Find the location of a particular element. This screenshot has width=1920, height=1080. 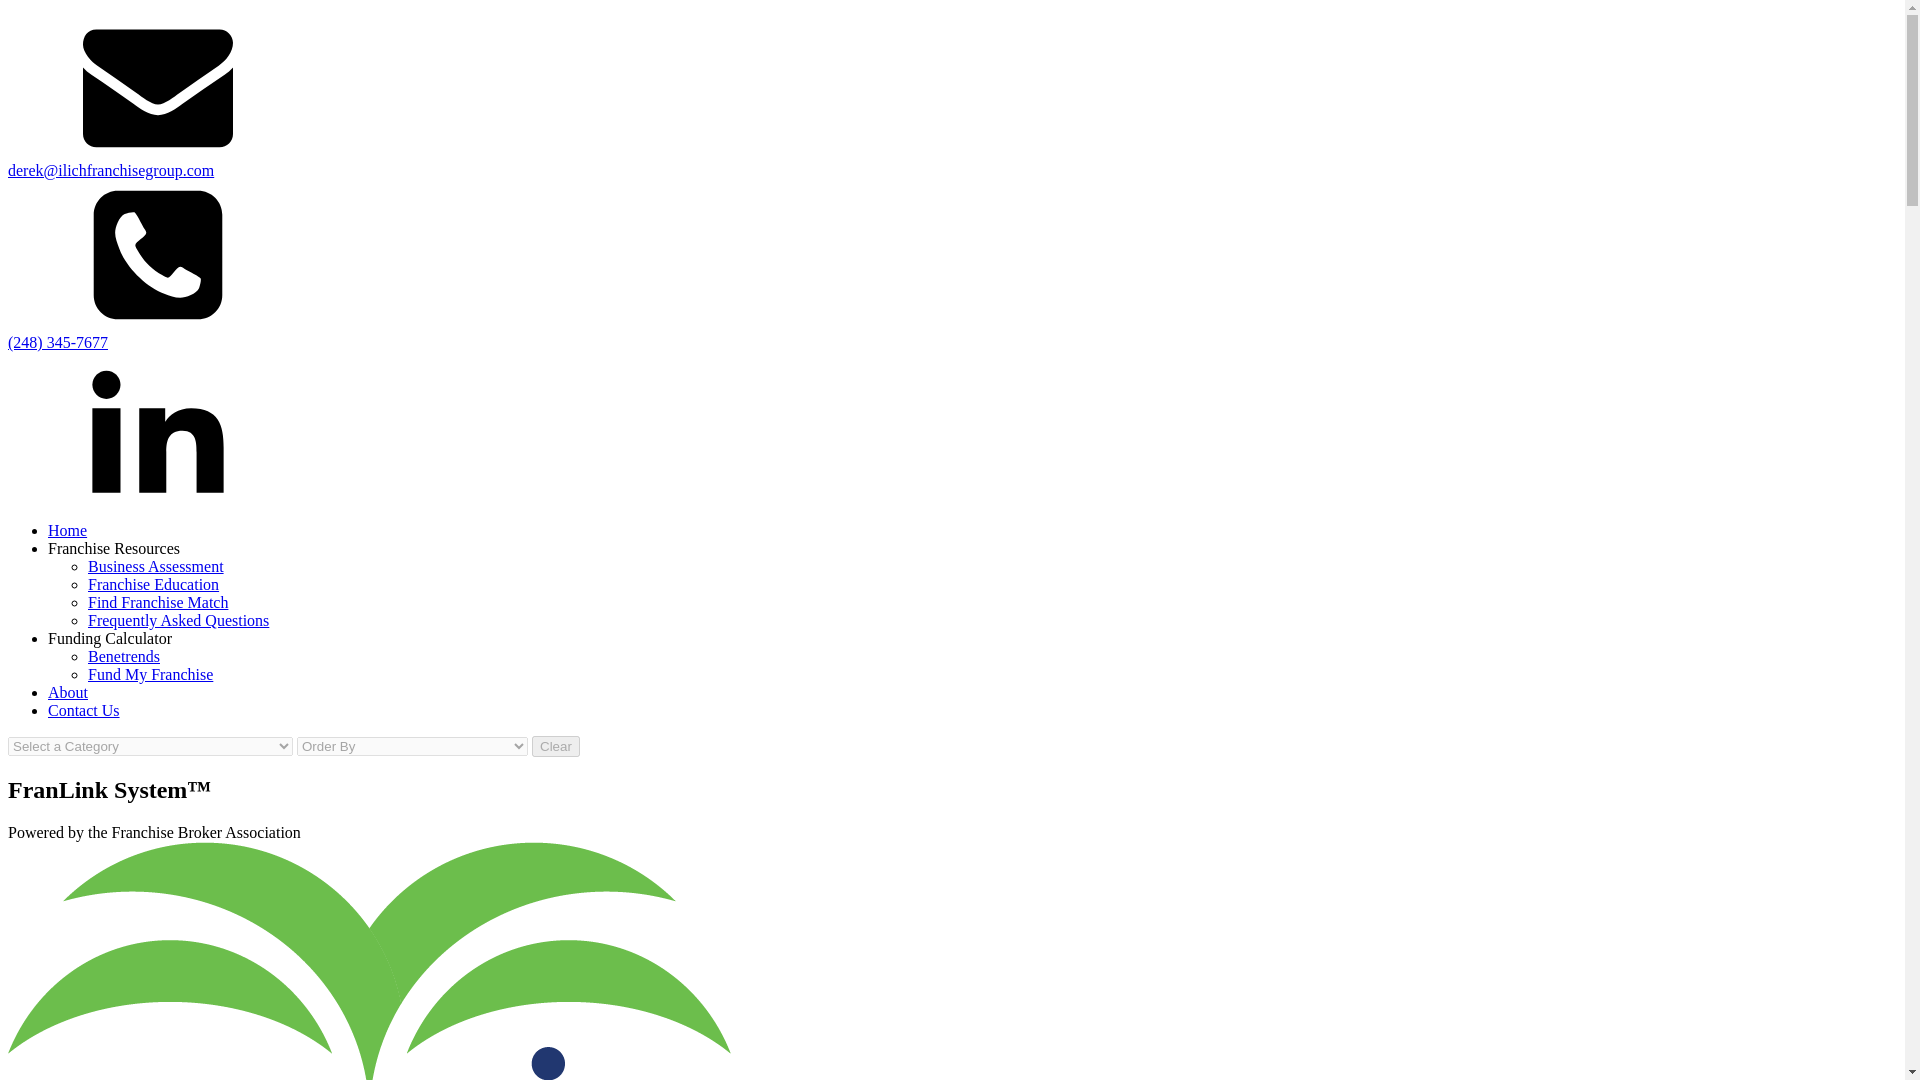

Franchise Resources is located at coordinates (114, 548).